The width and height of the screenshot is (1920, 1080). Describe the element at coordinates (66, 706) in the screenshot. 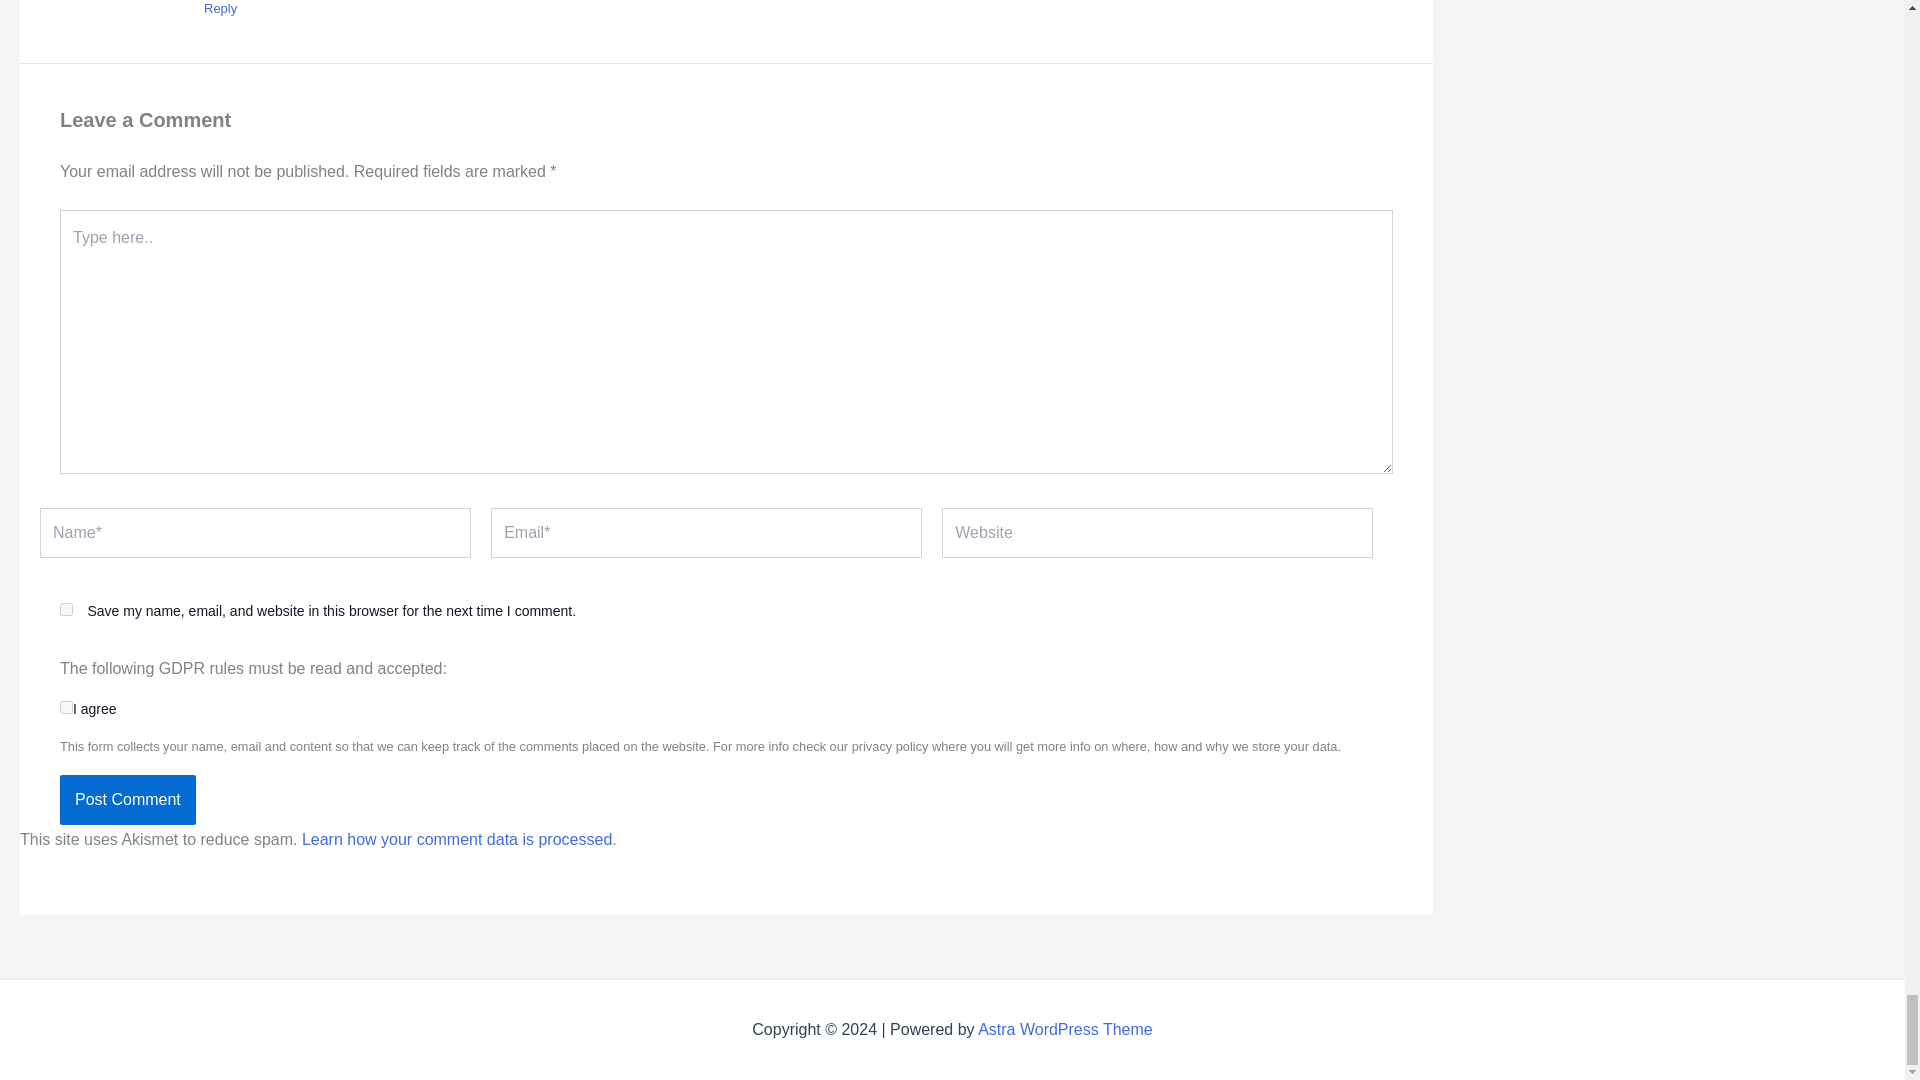

I see `1` at that location.